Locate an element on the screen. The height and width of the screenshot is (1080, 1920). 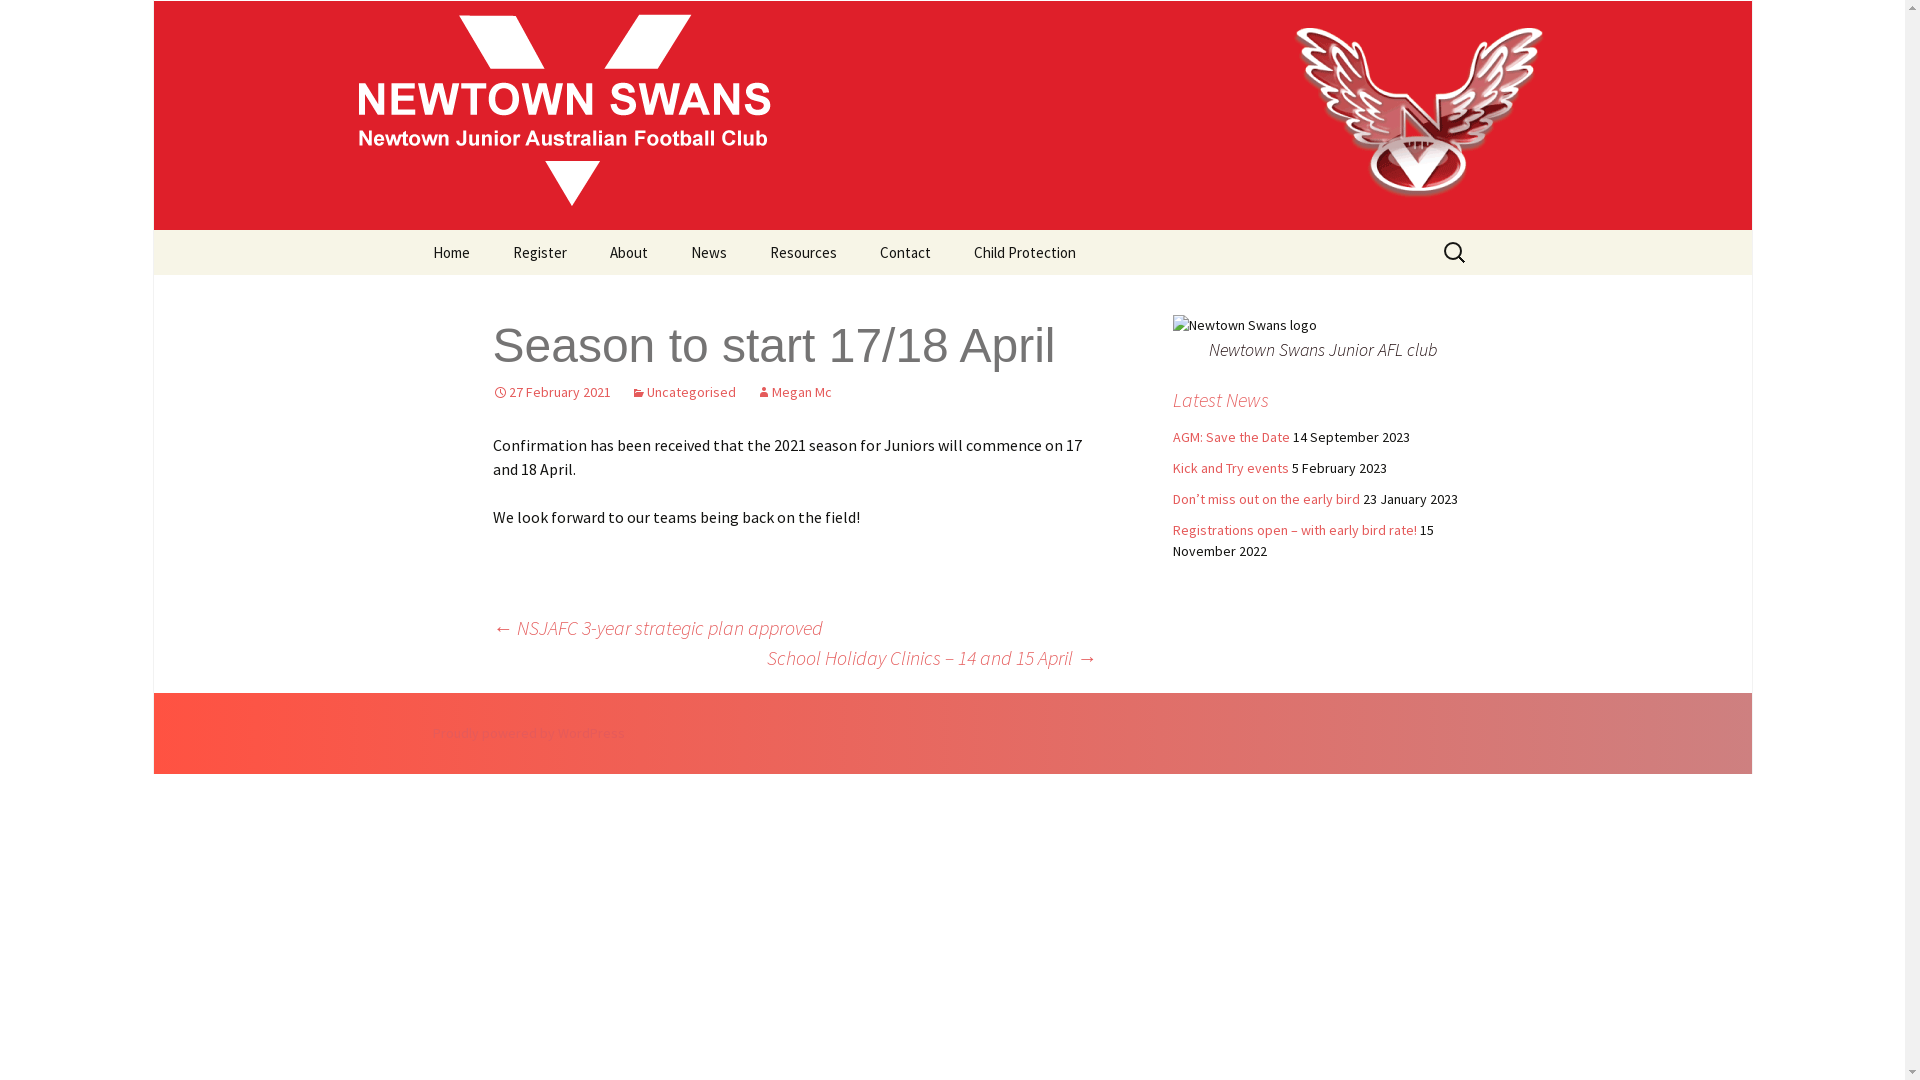
Resources is located at coordinates (804, 252).